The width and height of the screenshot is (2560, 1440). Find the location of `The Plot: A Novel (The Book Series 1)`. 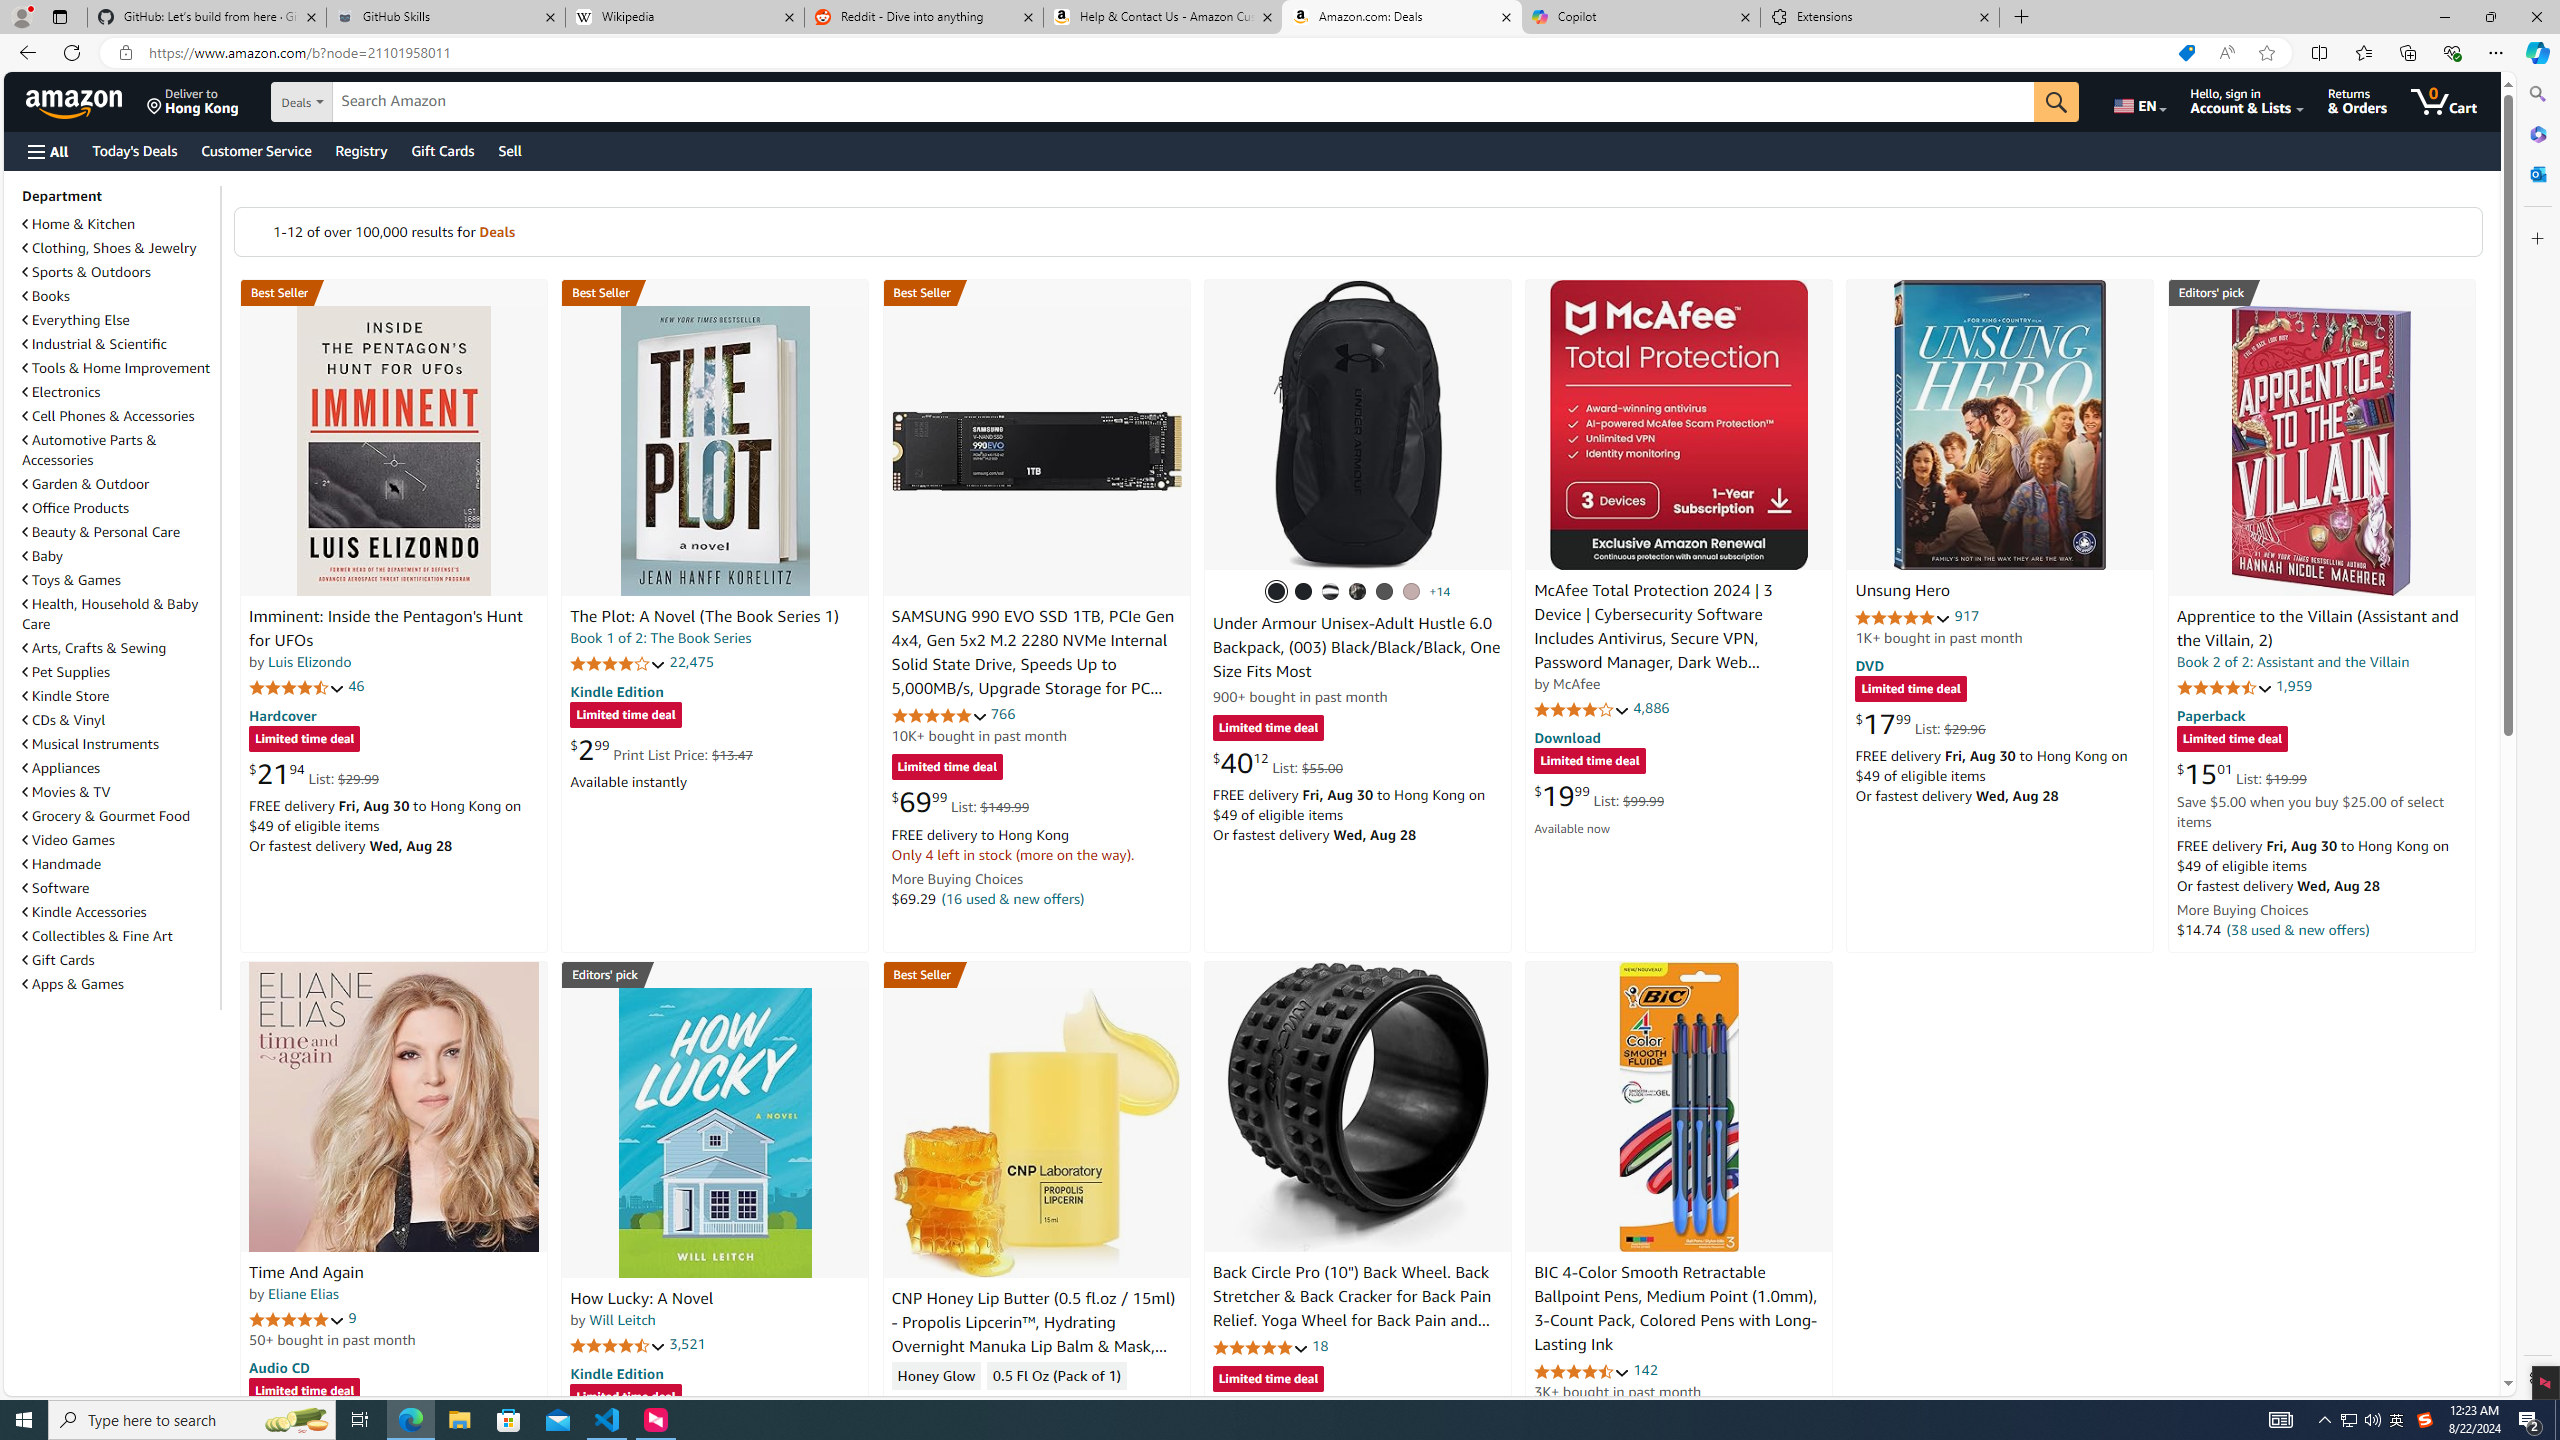

The Plot: A Novel (The Book Series 1) is located at coordinates (704, 617).